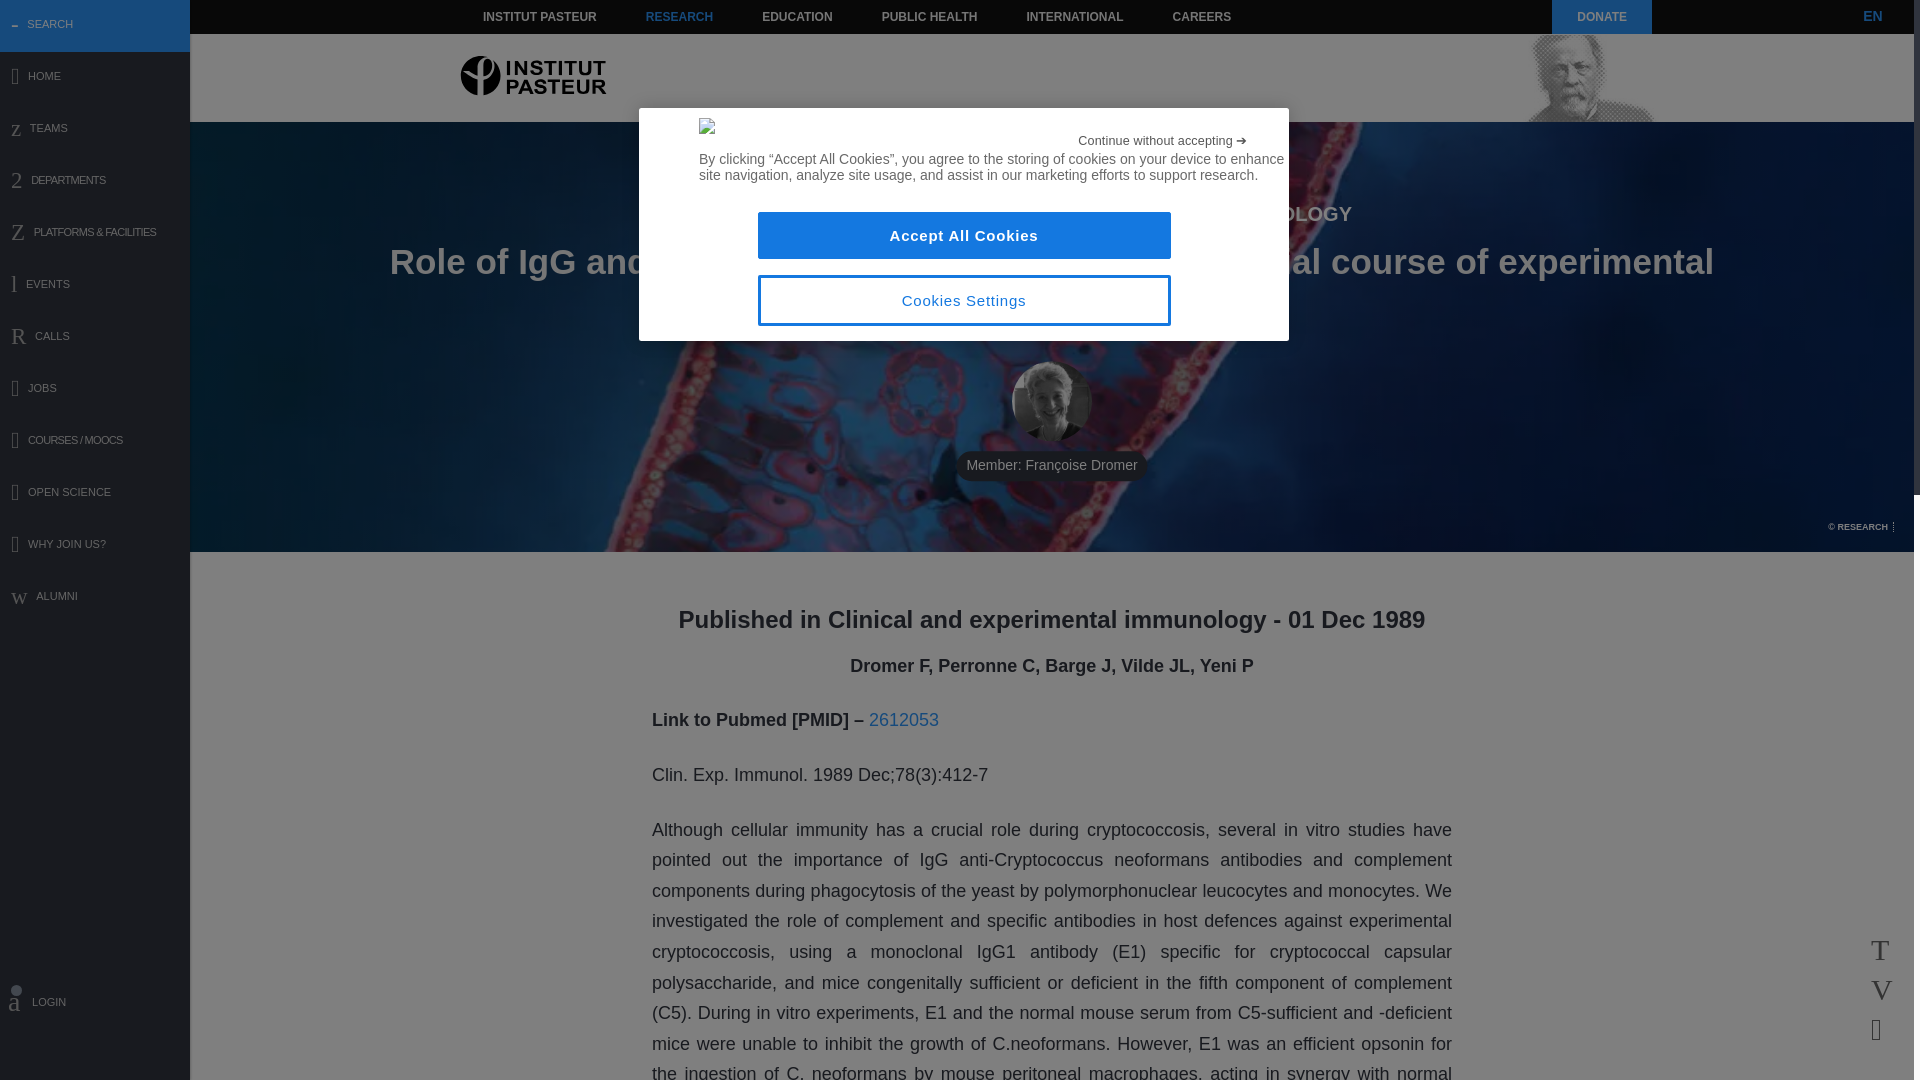 This screenshot has height=1080, width=1920. Describe the element at coordinates (95, 130) in the screenshot. I see `TEAMS` at that location.